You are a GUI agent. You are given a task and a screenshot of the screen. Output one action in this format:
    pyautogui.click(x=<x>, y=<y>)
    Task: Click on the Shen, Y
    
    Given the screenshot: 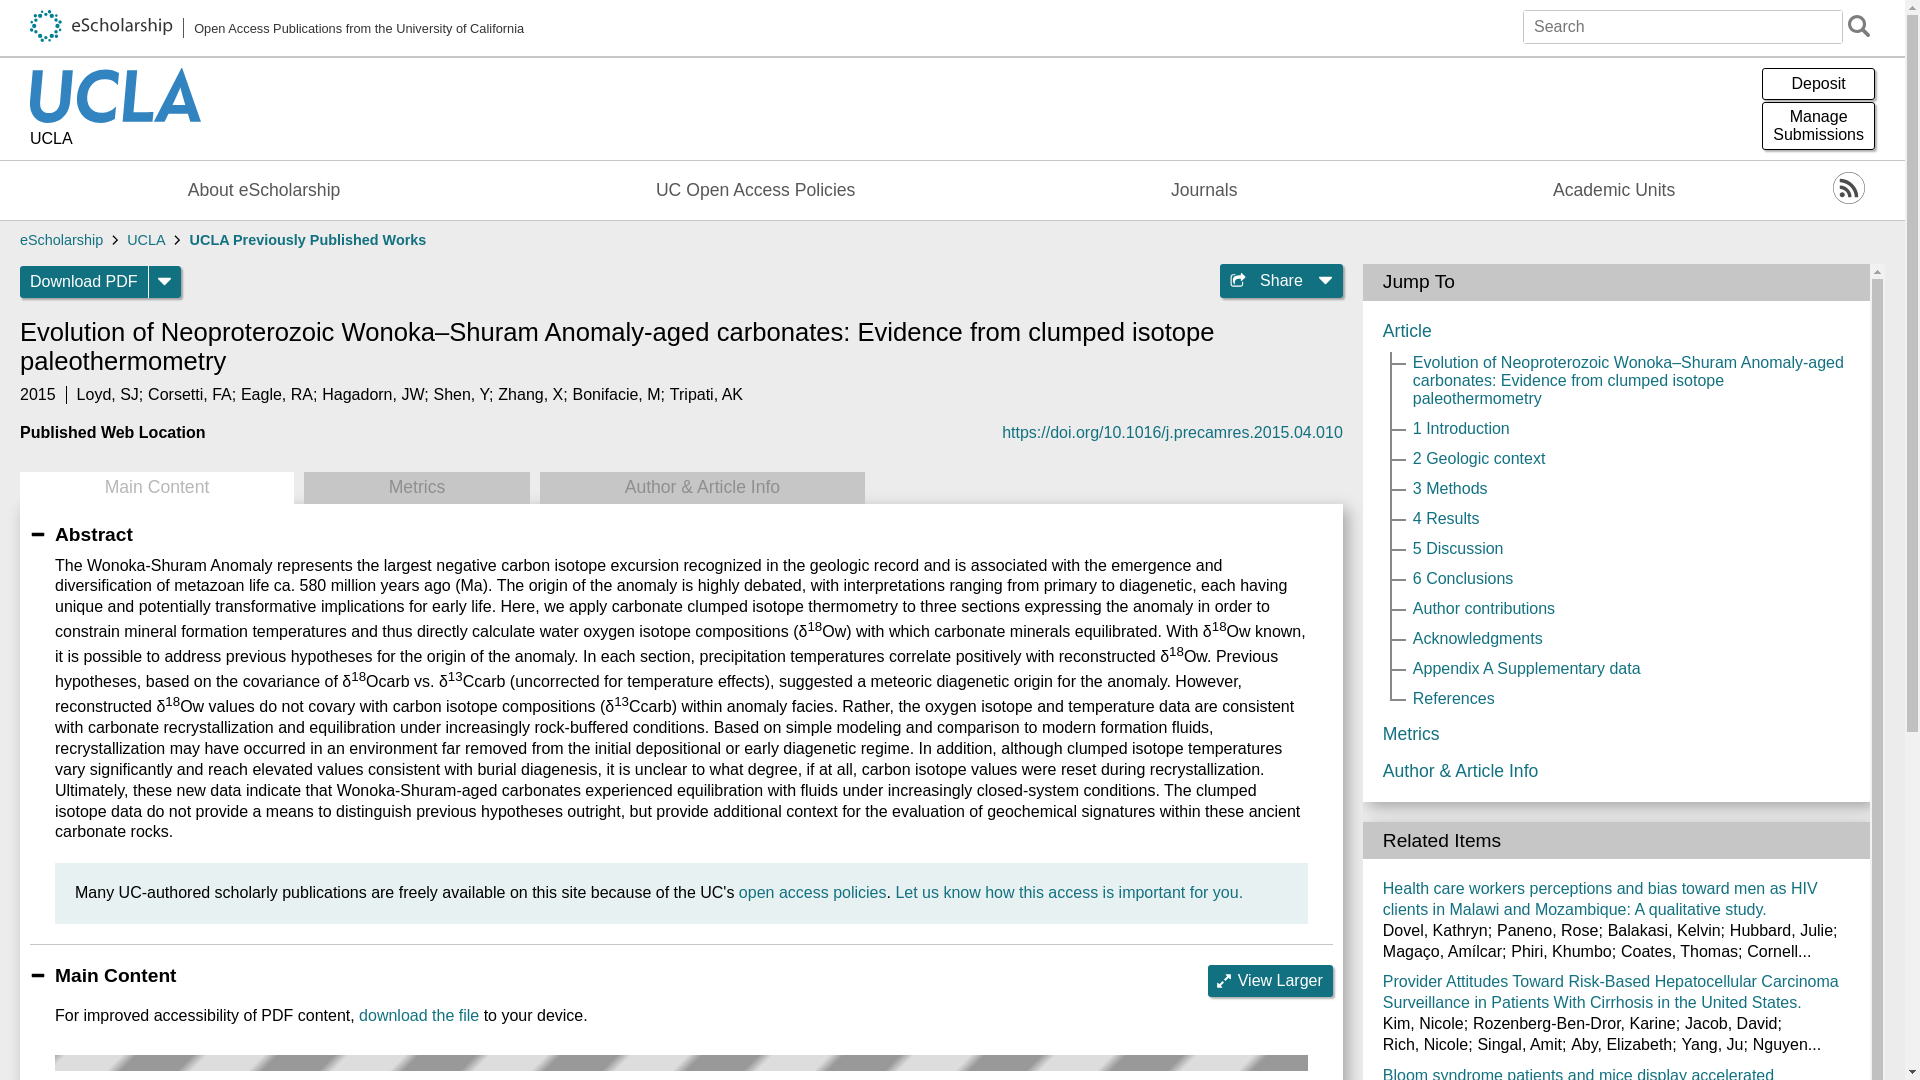 What is the action you would take?
    pyautogui.click(x=461, y=394)
    